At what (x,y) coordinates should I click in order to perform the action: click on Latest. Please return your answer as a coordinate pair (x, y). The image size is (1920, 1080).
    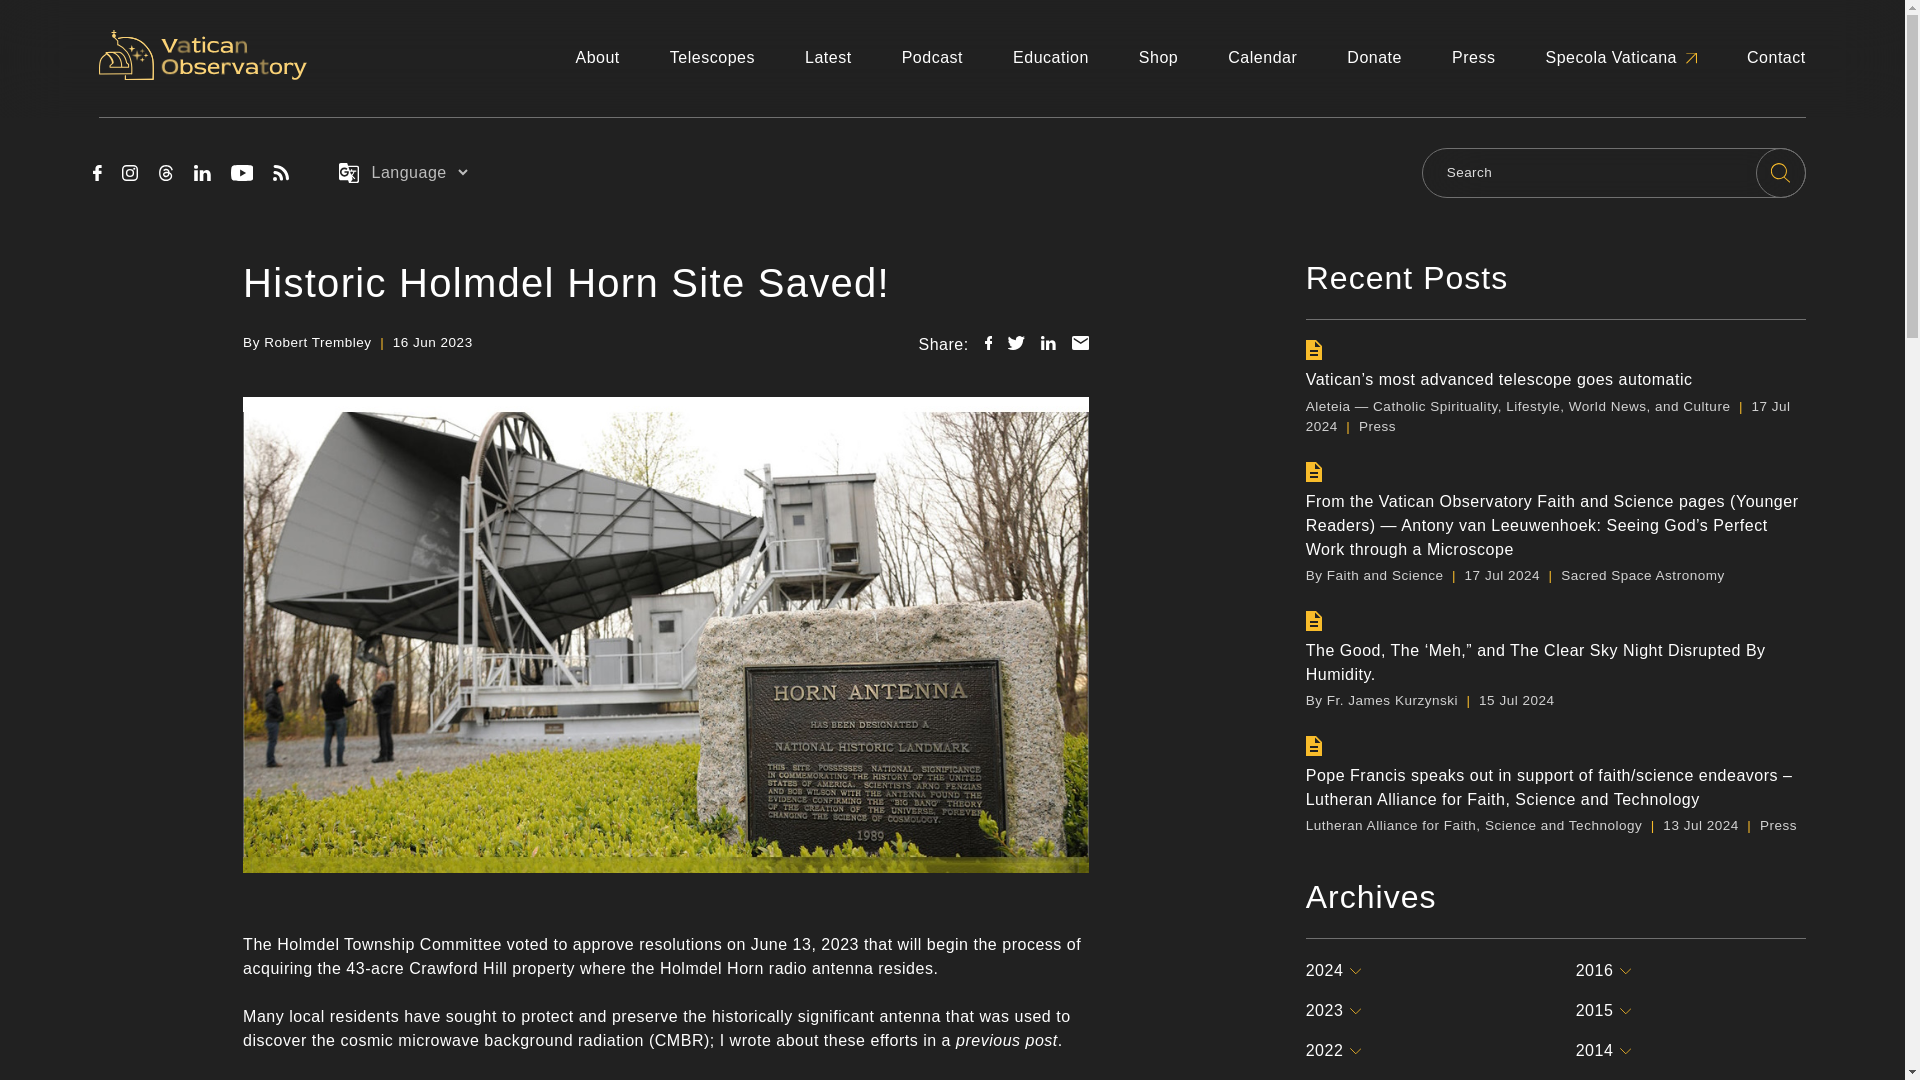
    Looking at the image, I should click on (828, 58).